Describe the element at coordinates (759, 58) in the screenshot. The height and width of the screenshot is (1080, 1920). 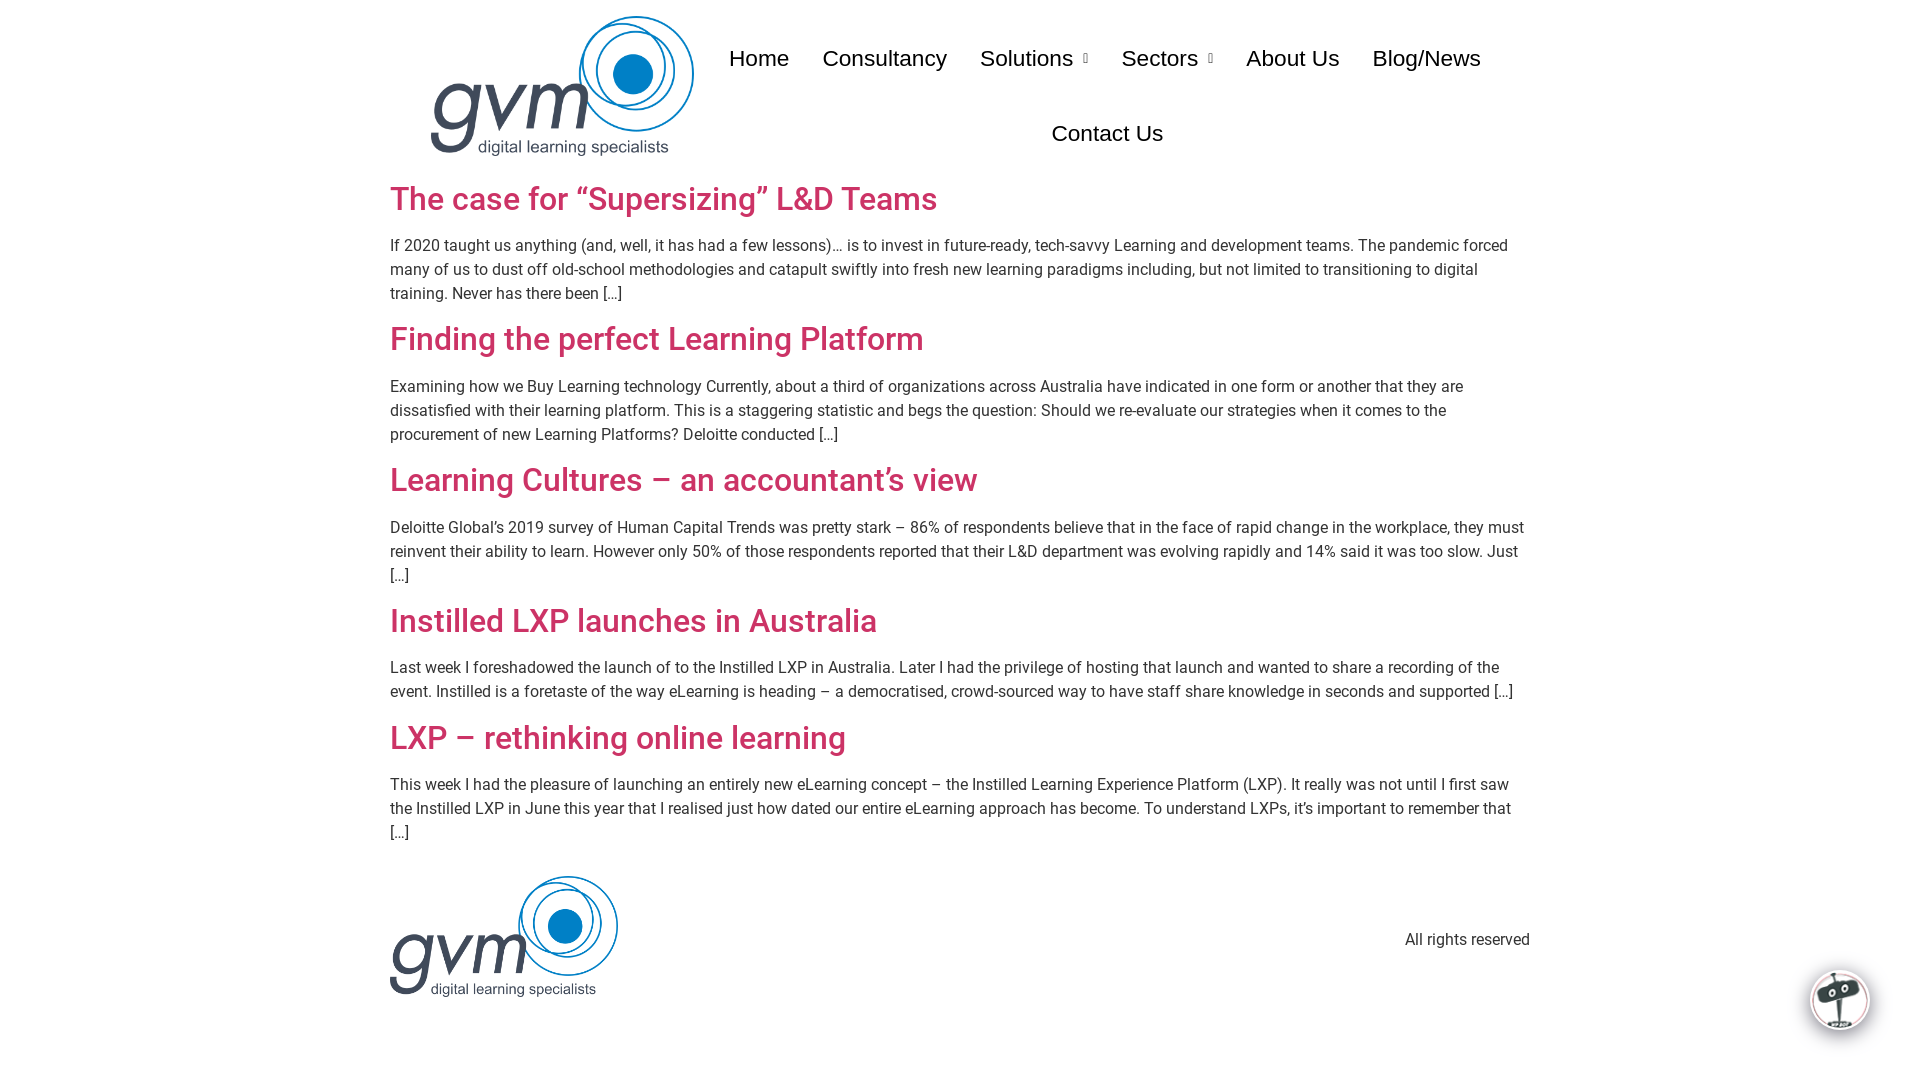
I see `Home` at that location.